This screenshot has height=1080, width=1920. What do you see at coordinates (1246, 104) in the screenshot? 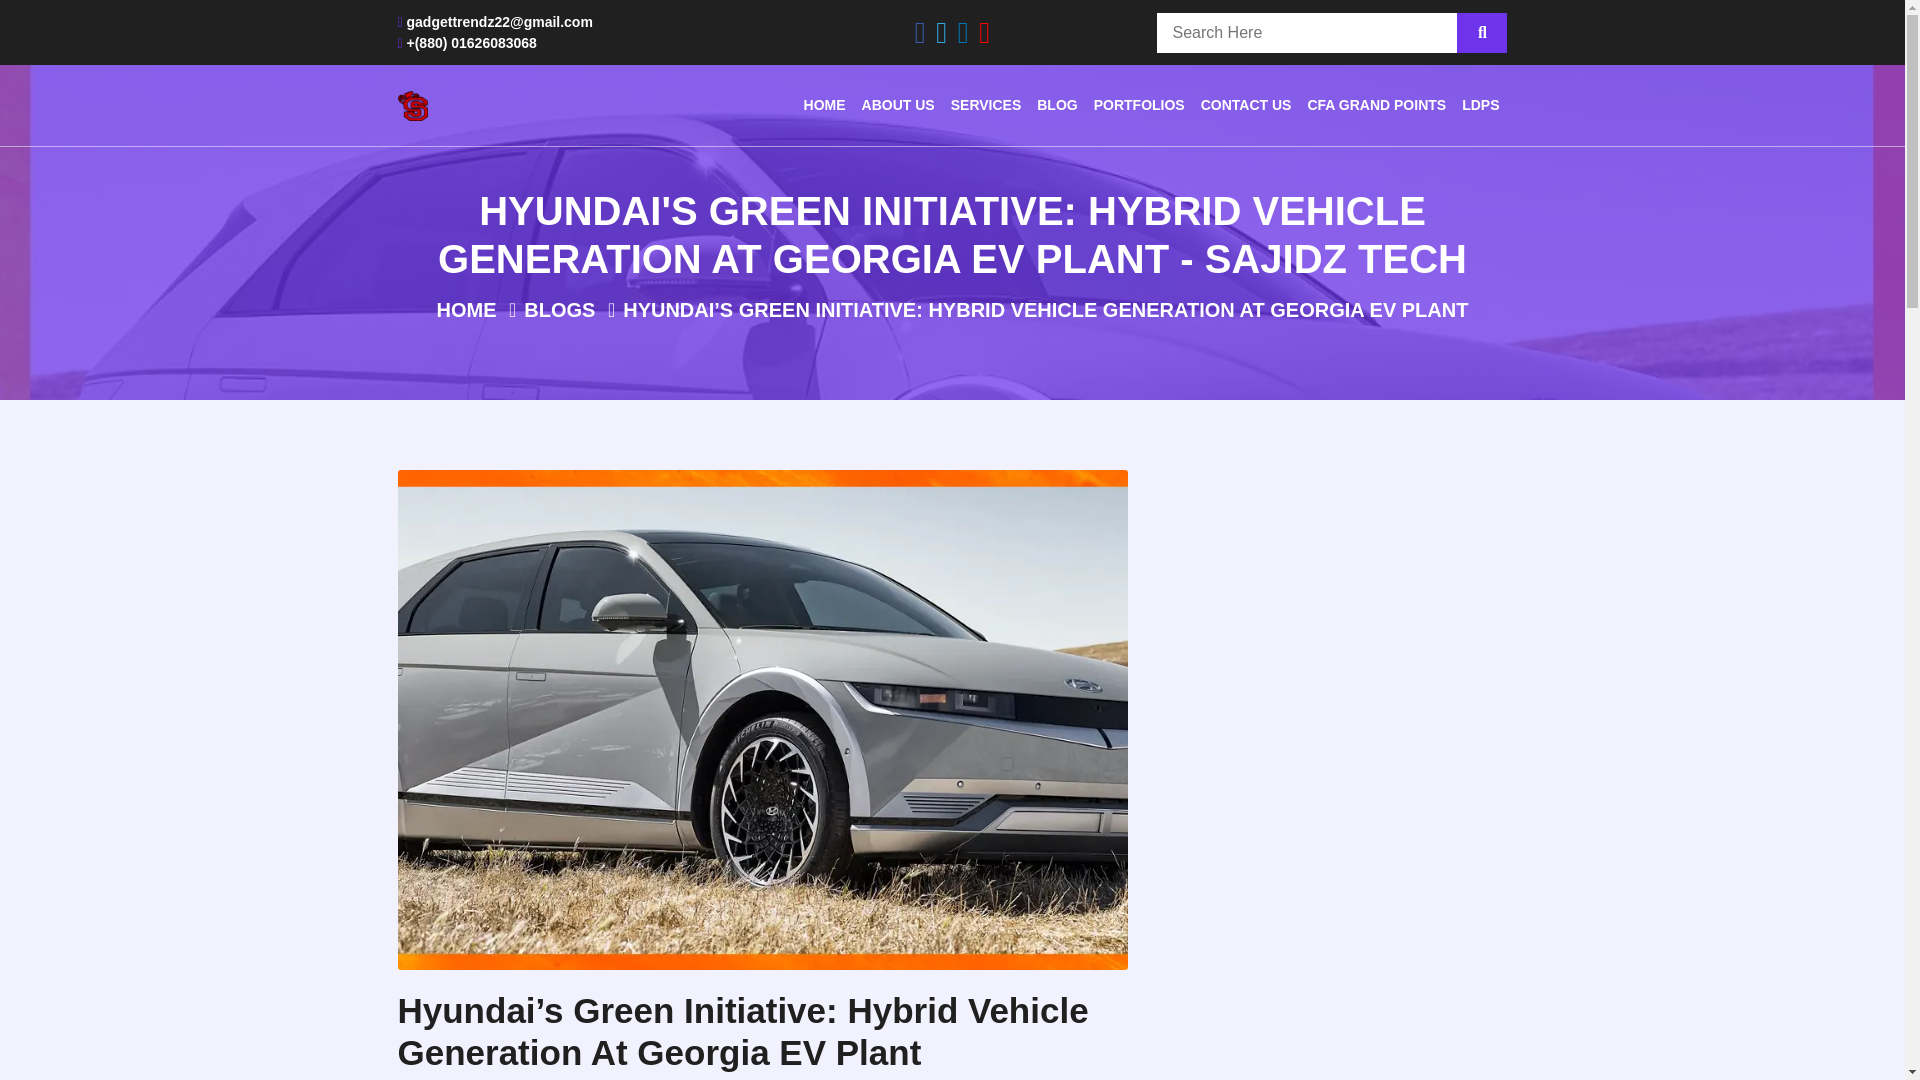
I see `CONTACT US` at bounding box center [1246, 104].